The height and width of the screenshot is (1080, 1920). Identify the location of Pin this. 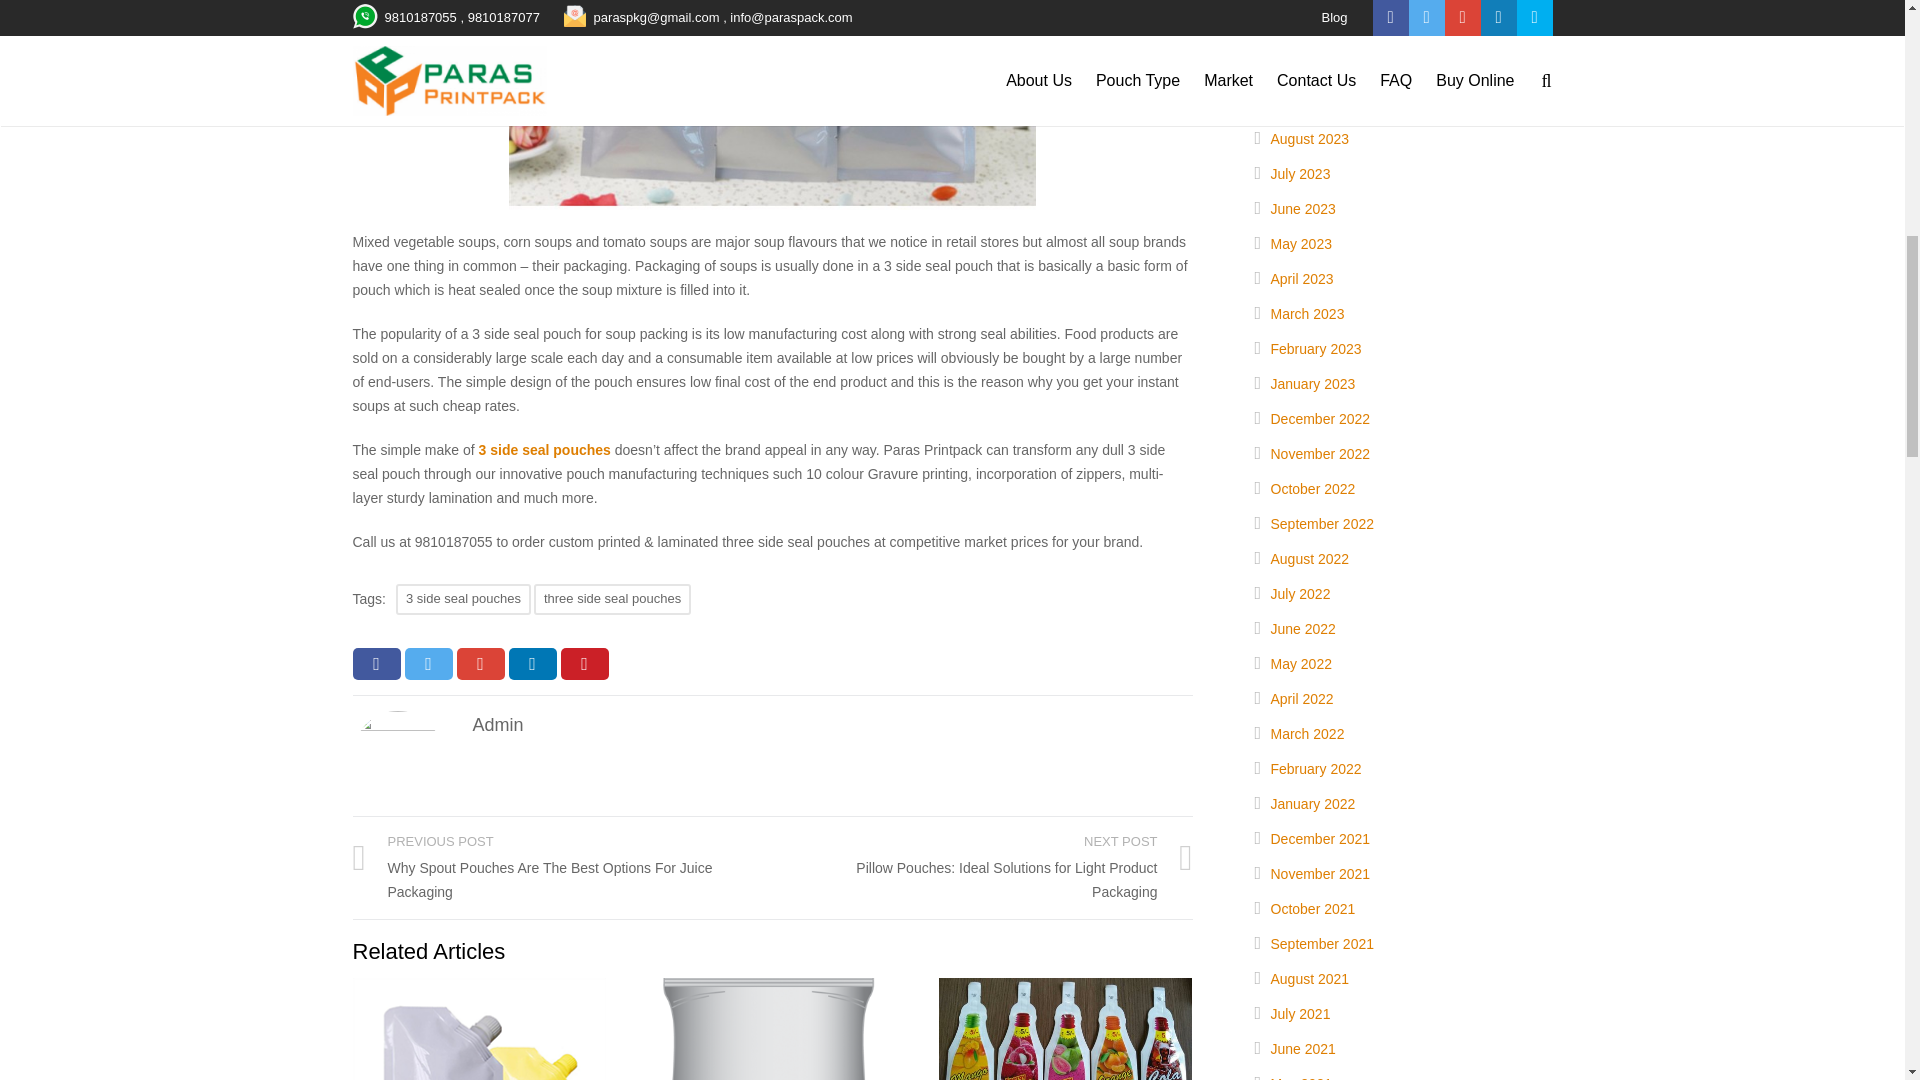
(584, 664).